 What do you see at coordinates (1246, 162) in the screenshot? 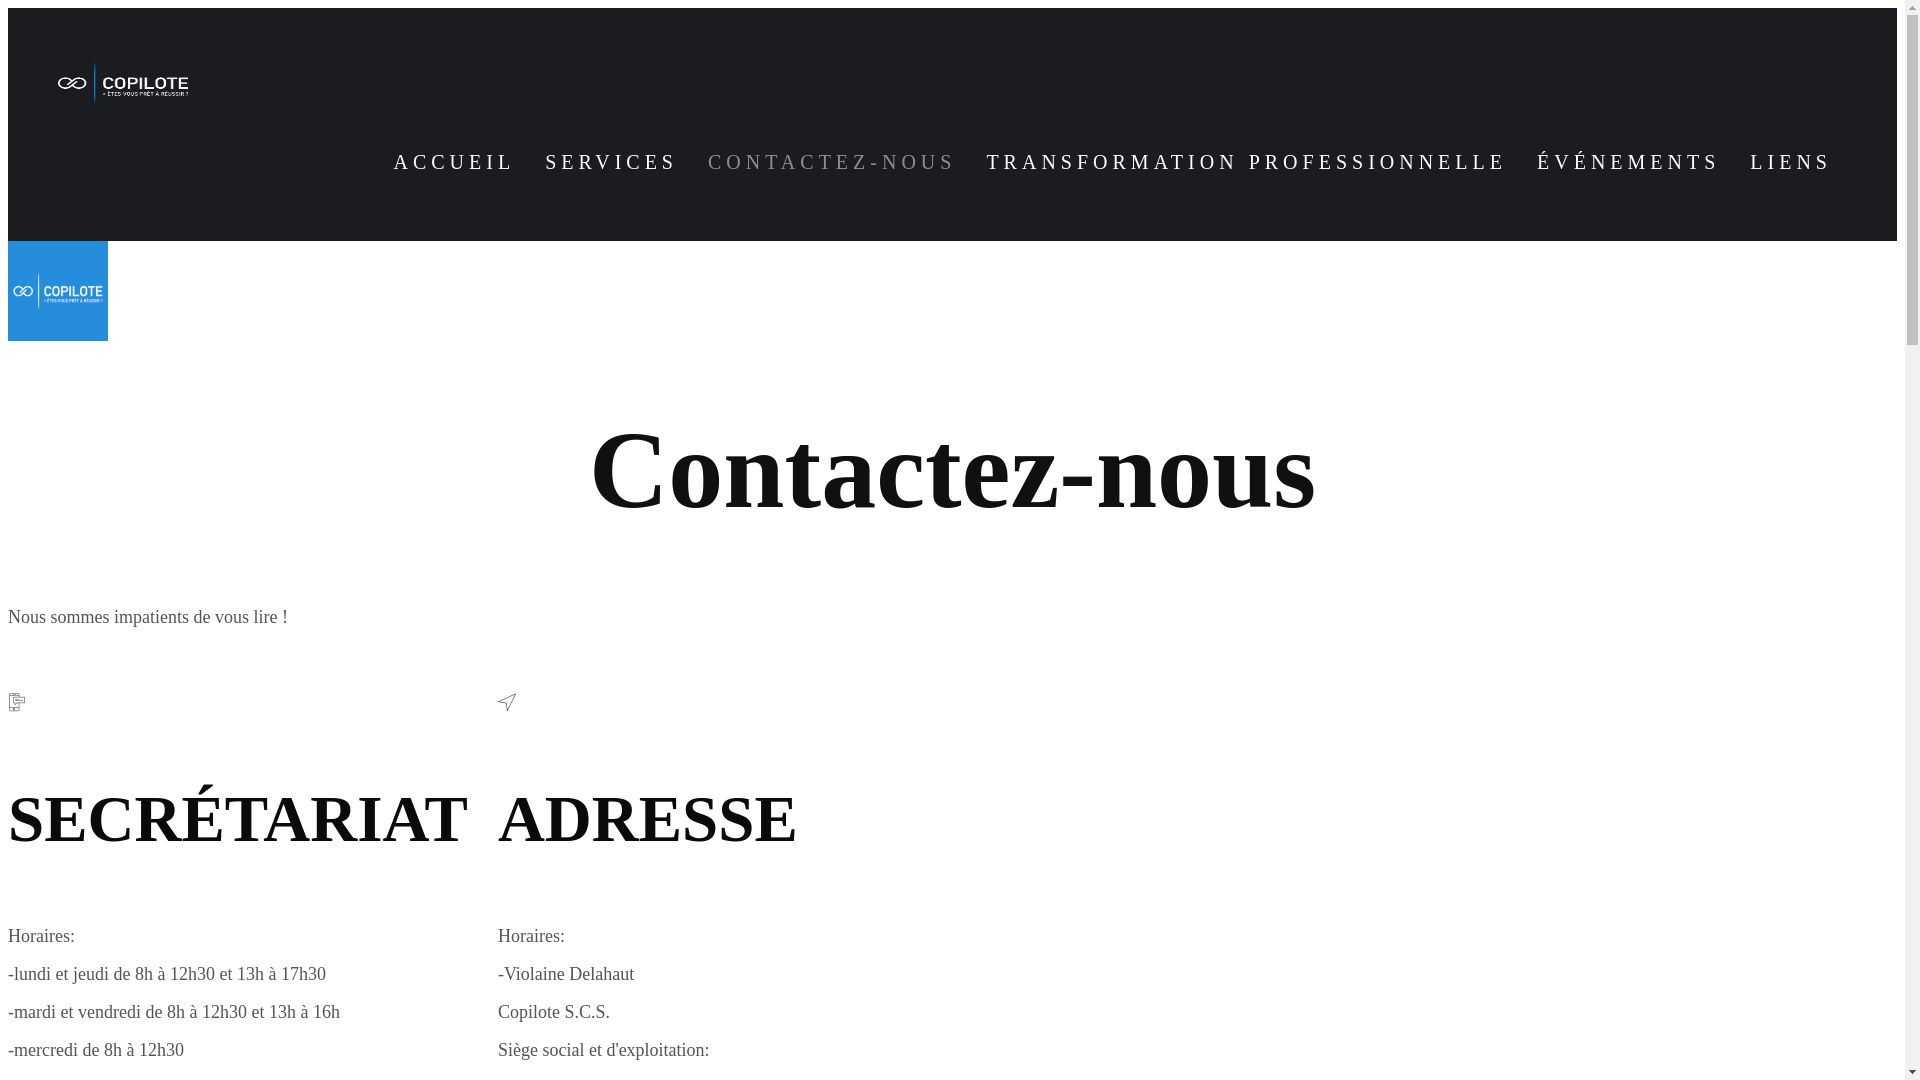
I see `TRANSFORMATION PROFESSIONNELLE` at bounding box center [1246, 162].